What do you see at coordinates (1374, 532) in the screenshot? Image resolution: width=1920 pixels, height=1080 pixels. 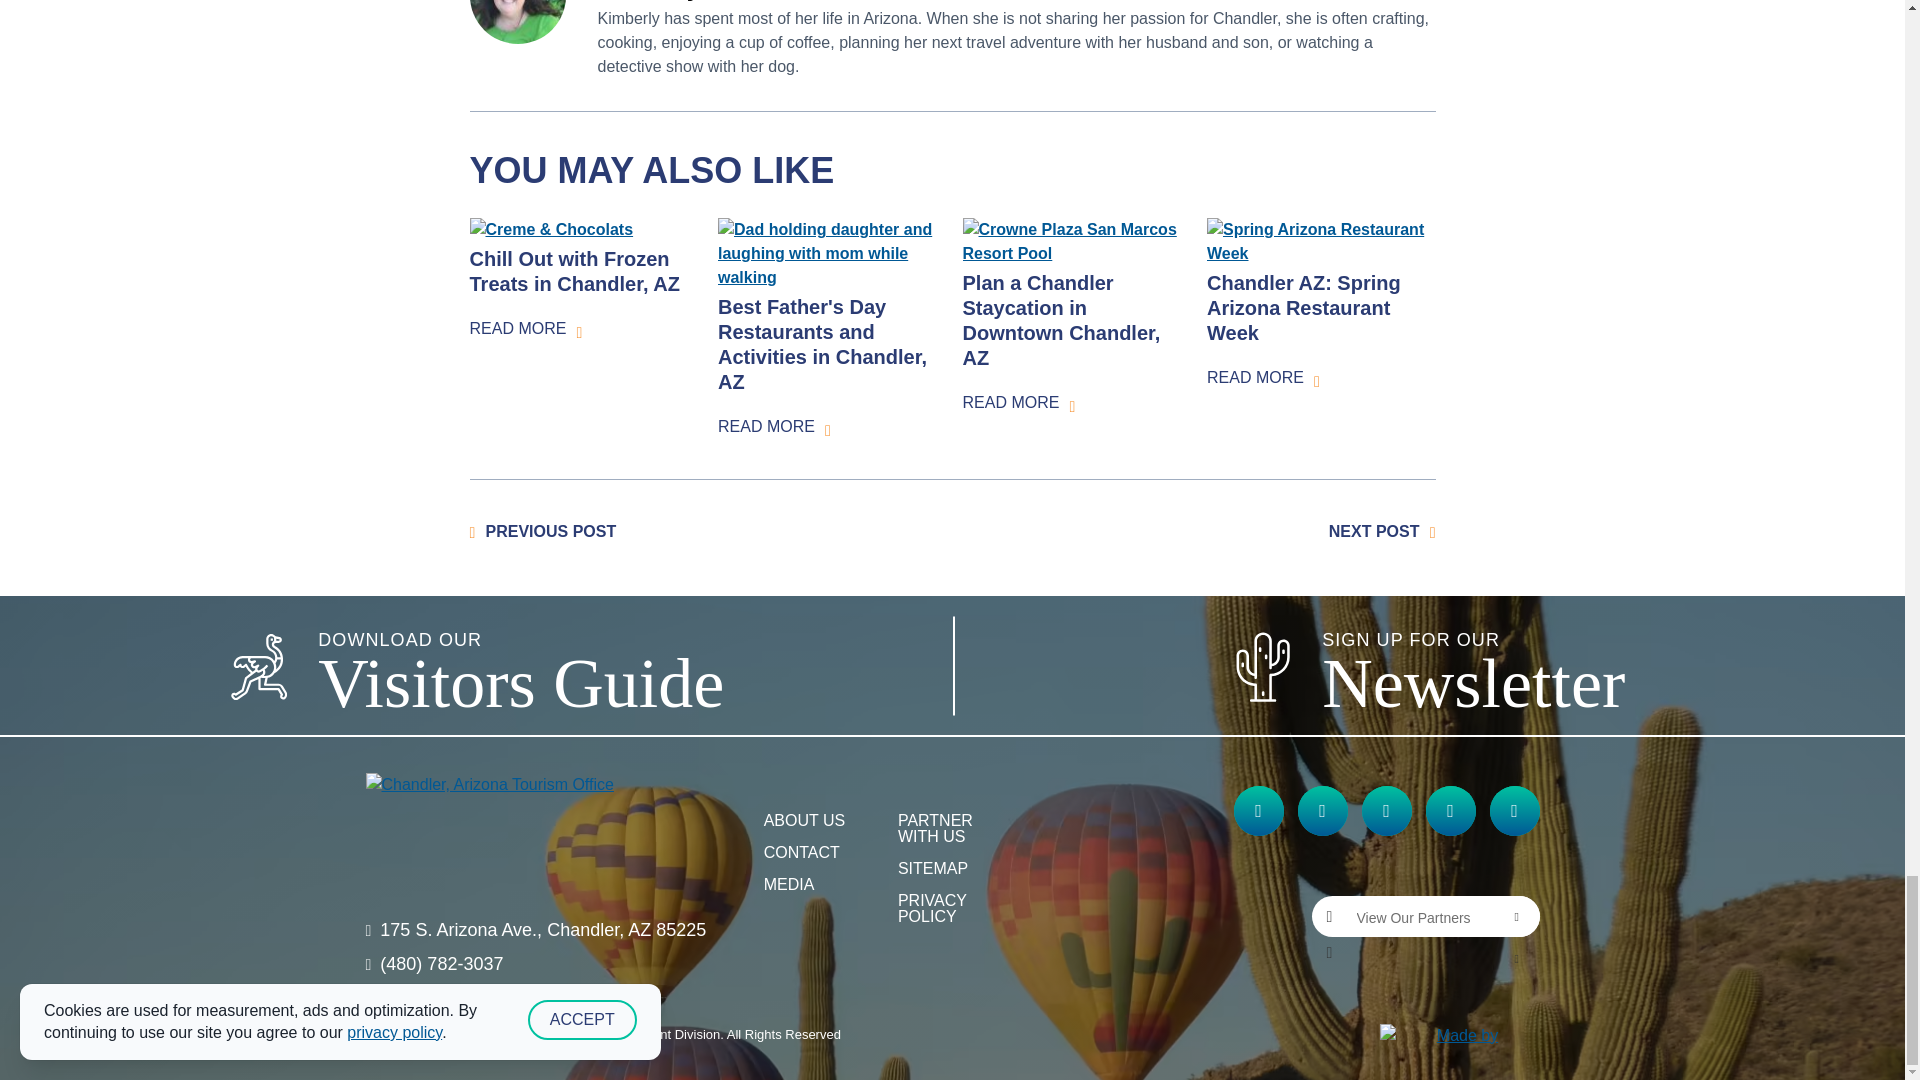 I see `Chandler Food Festivals` at bounding box center [1374, 532].